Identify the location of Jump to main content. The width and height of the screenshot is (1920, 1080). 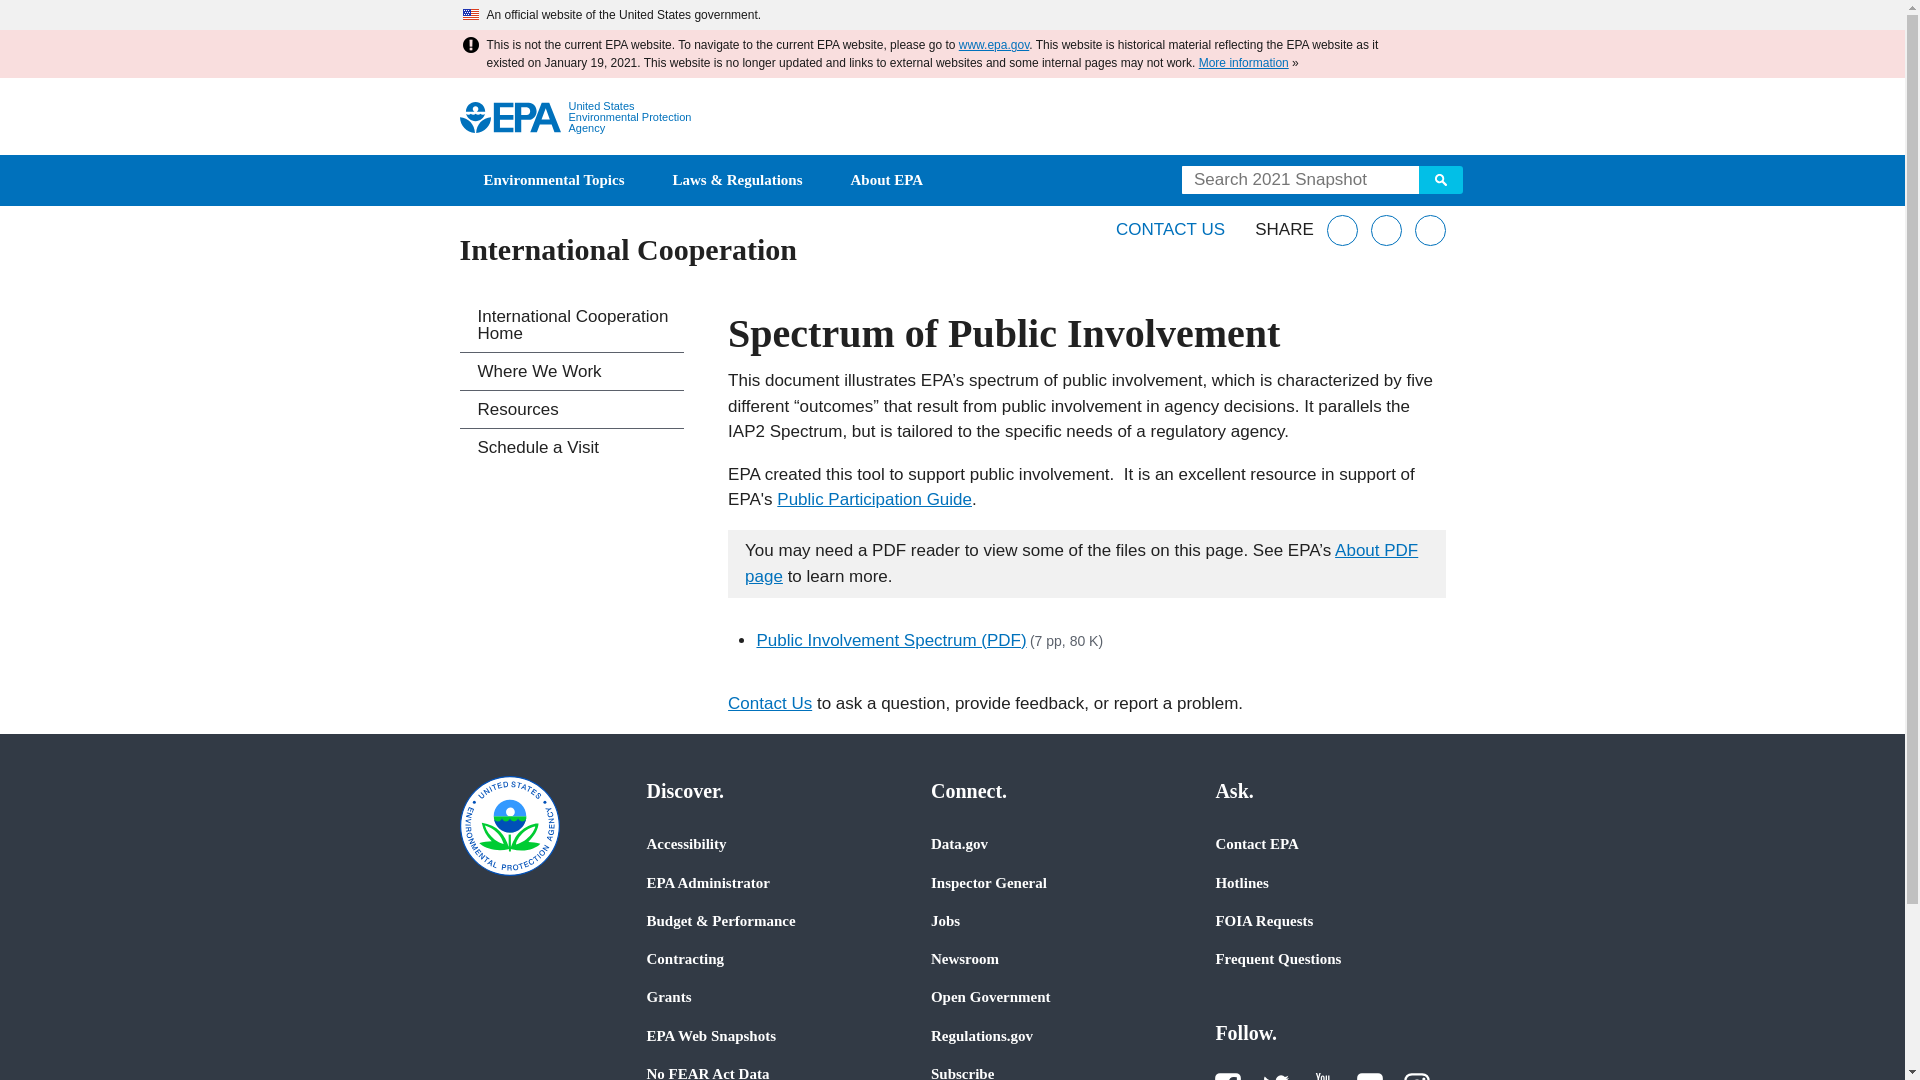
(952, 15).